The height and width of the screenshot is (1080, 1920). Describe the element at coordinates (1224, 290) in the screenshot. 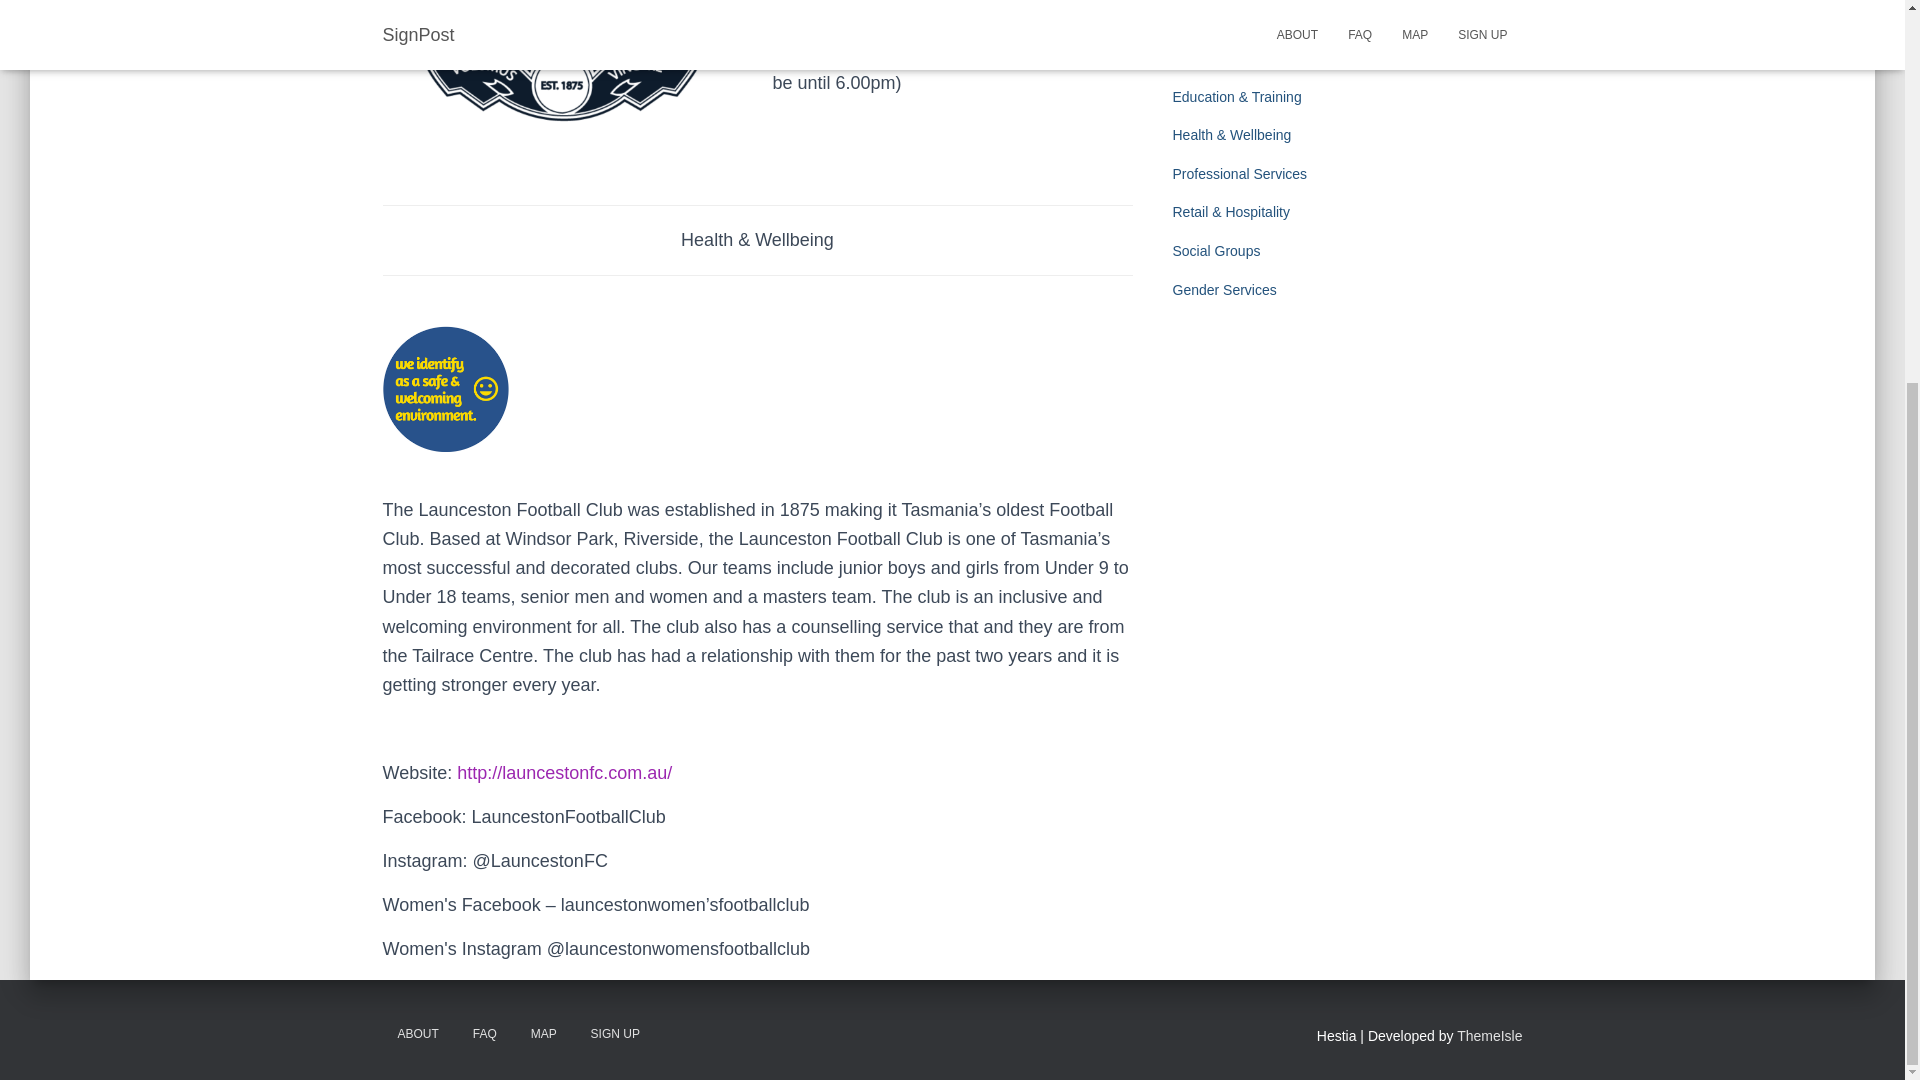

I see `Gender Services` at that location.